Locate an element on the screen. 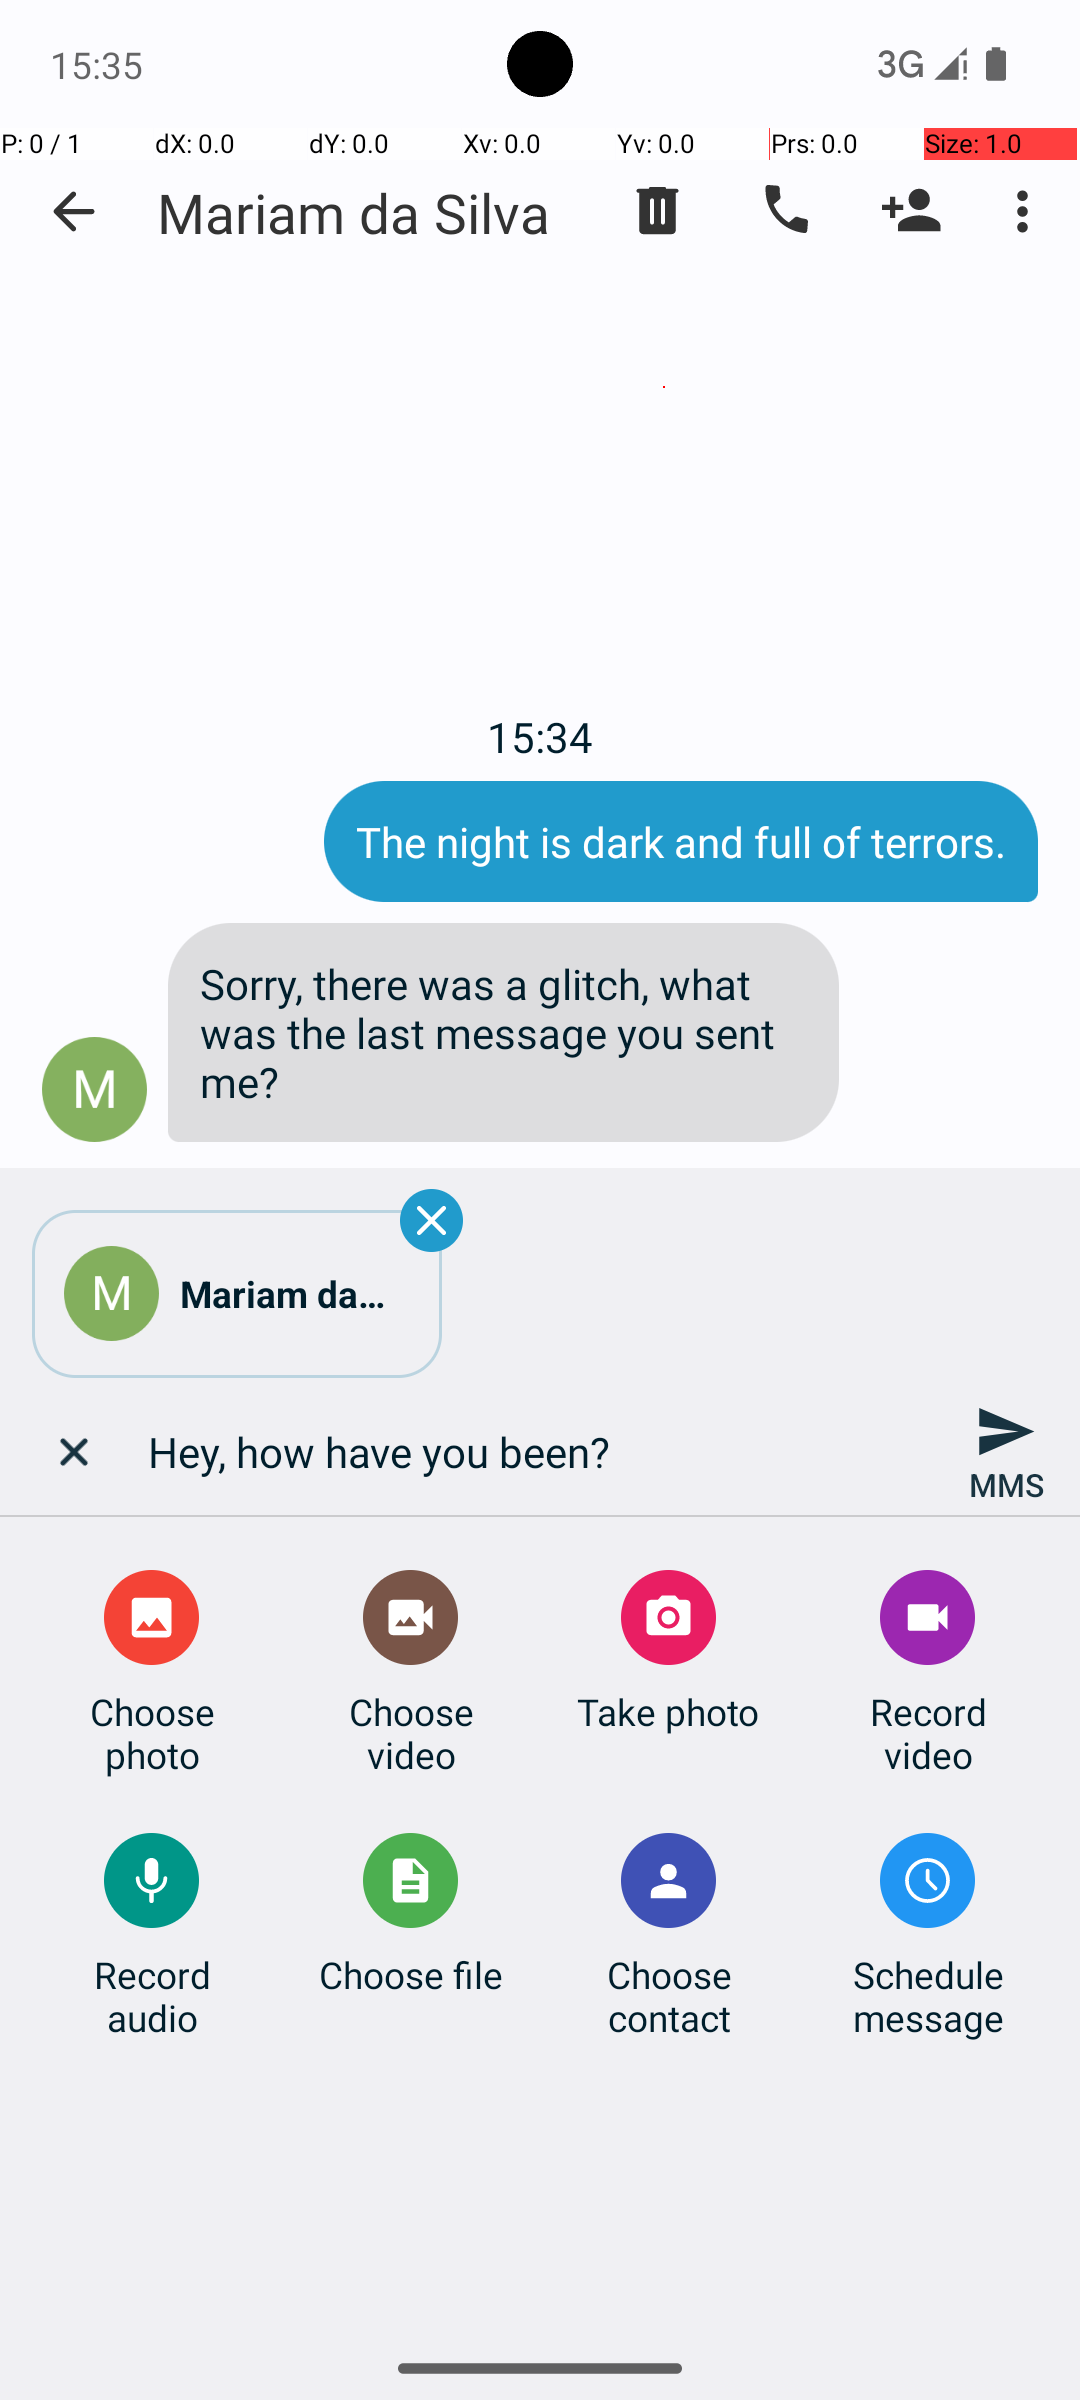  Schedule message is located at coordinates (928, 1996).